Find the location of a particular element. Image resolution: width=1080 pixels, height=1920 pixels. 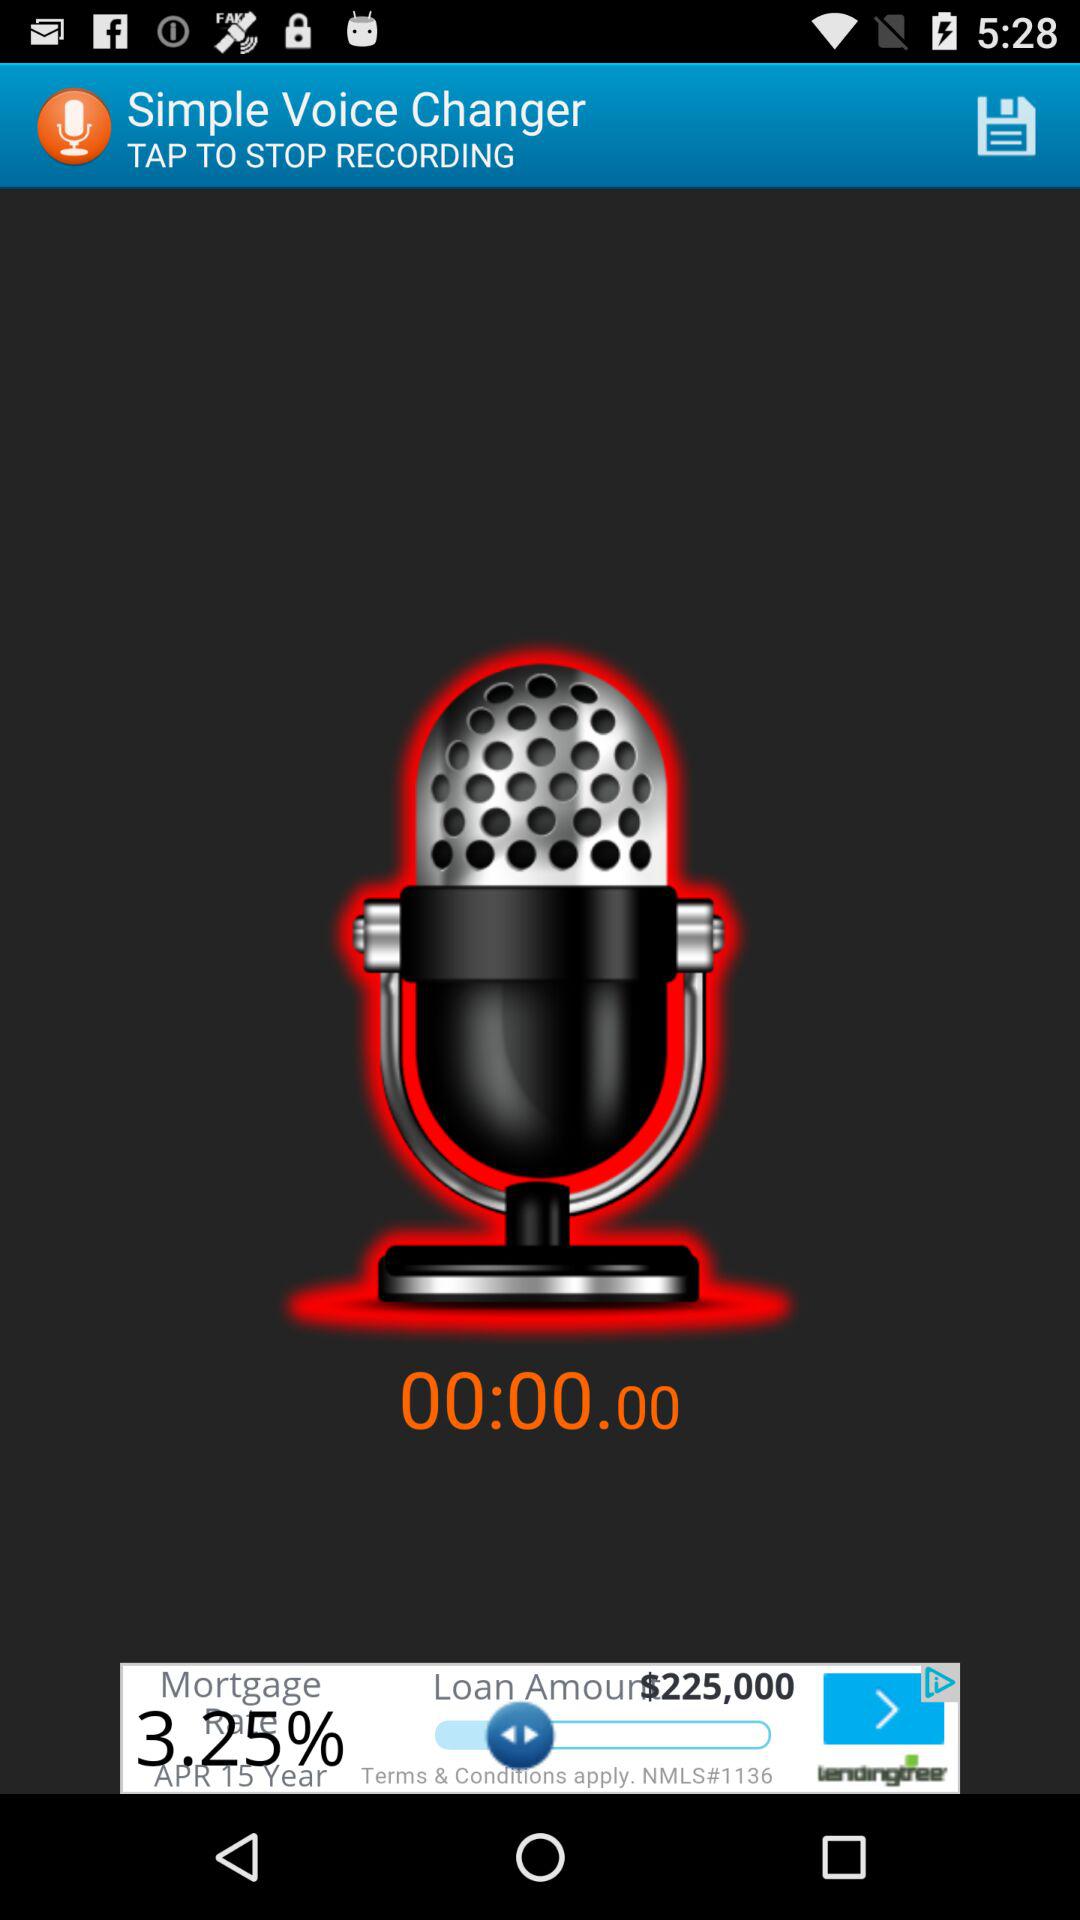

go to record is located at coordinates (540, 990).